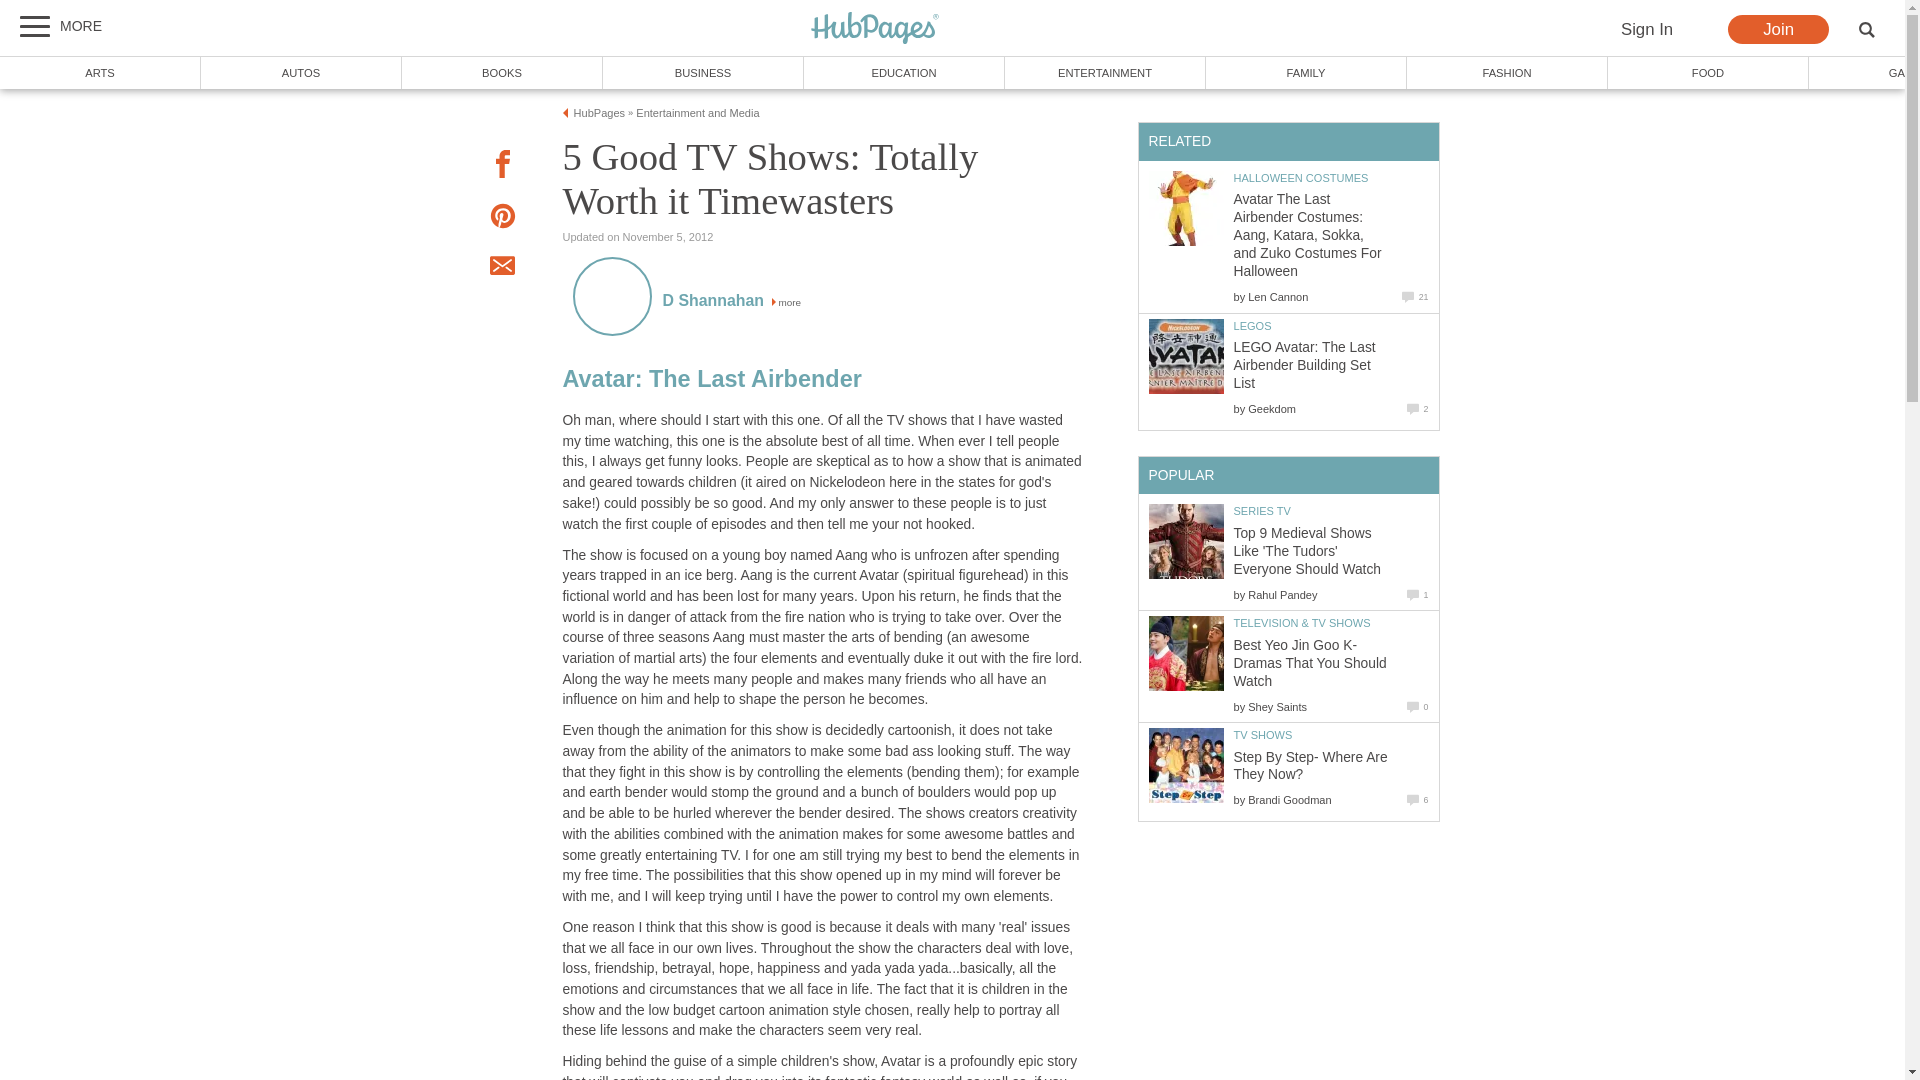 This screenshot has height=1080, width=1920. What do you see at coordinates (502, 268) in the screenshot?
I see `Email` at bounding box center [502, 268].